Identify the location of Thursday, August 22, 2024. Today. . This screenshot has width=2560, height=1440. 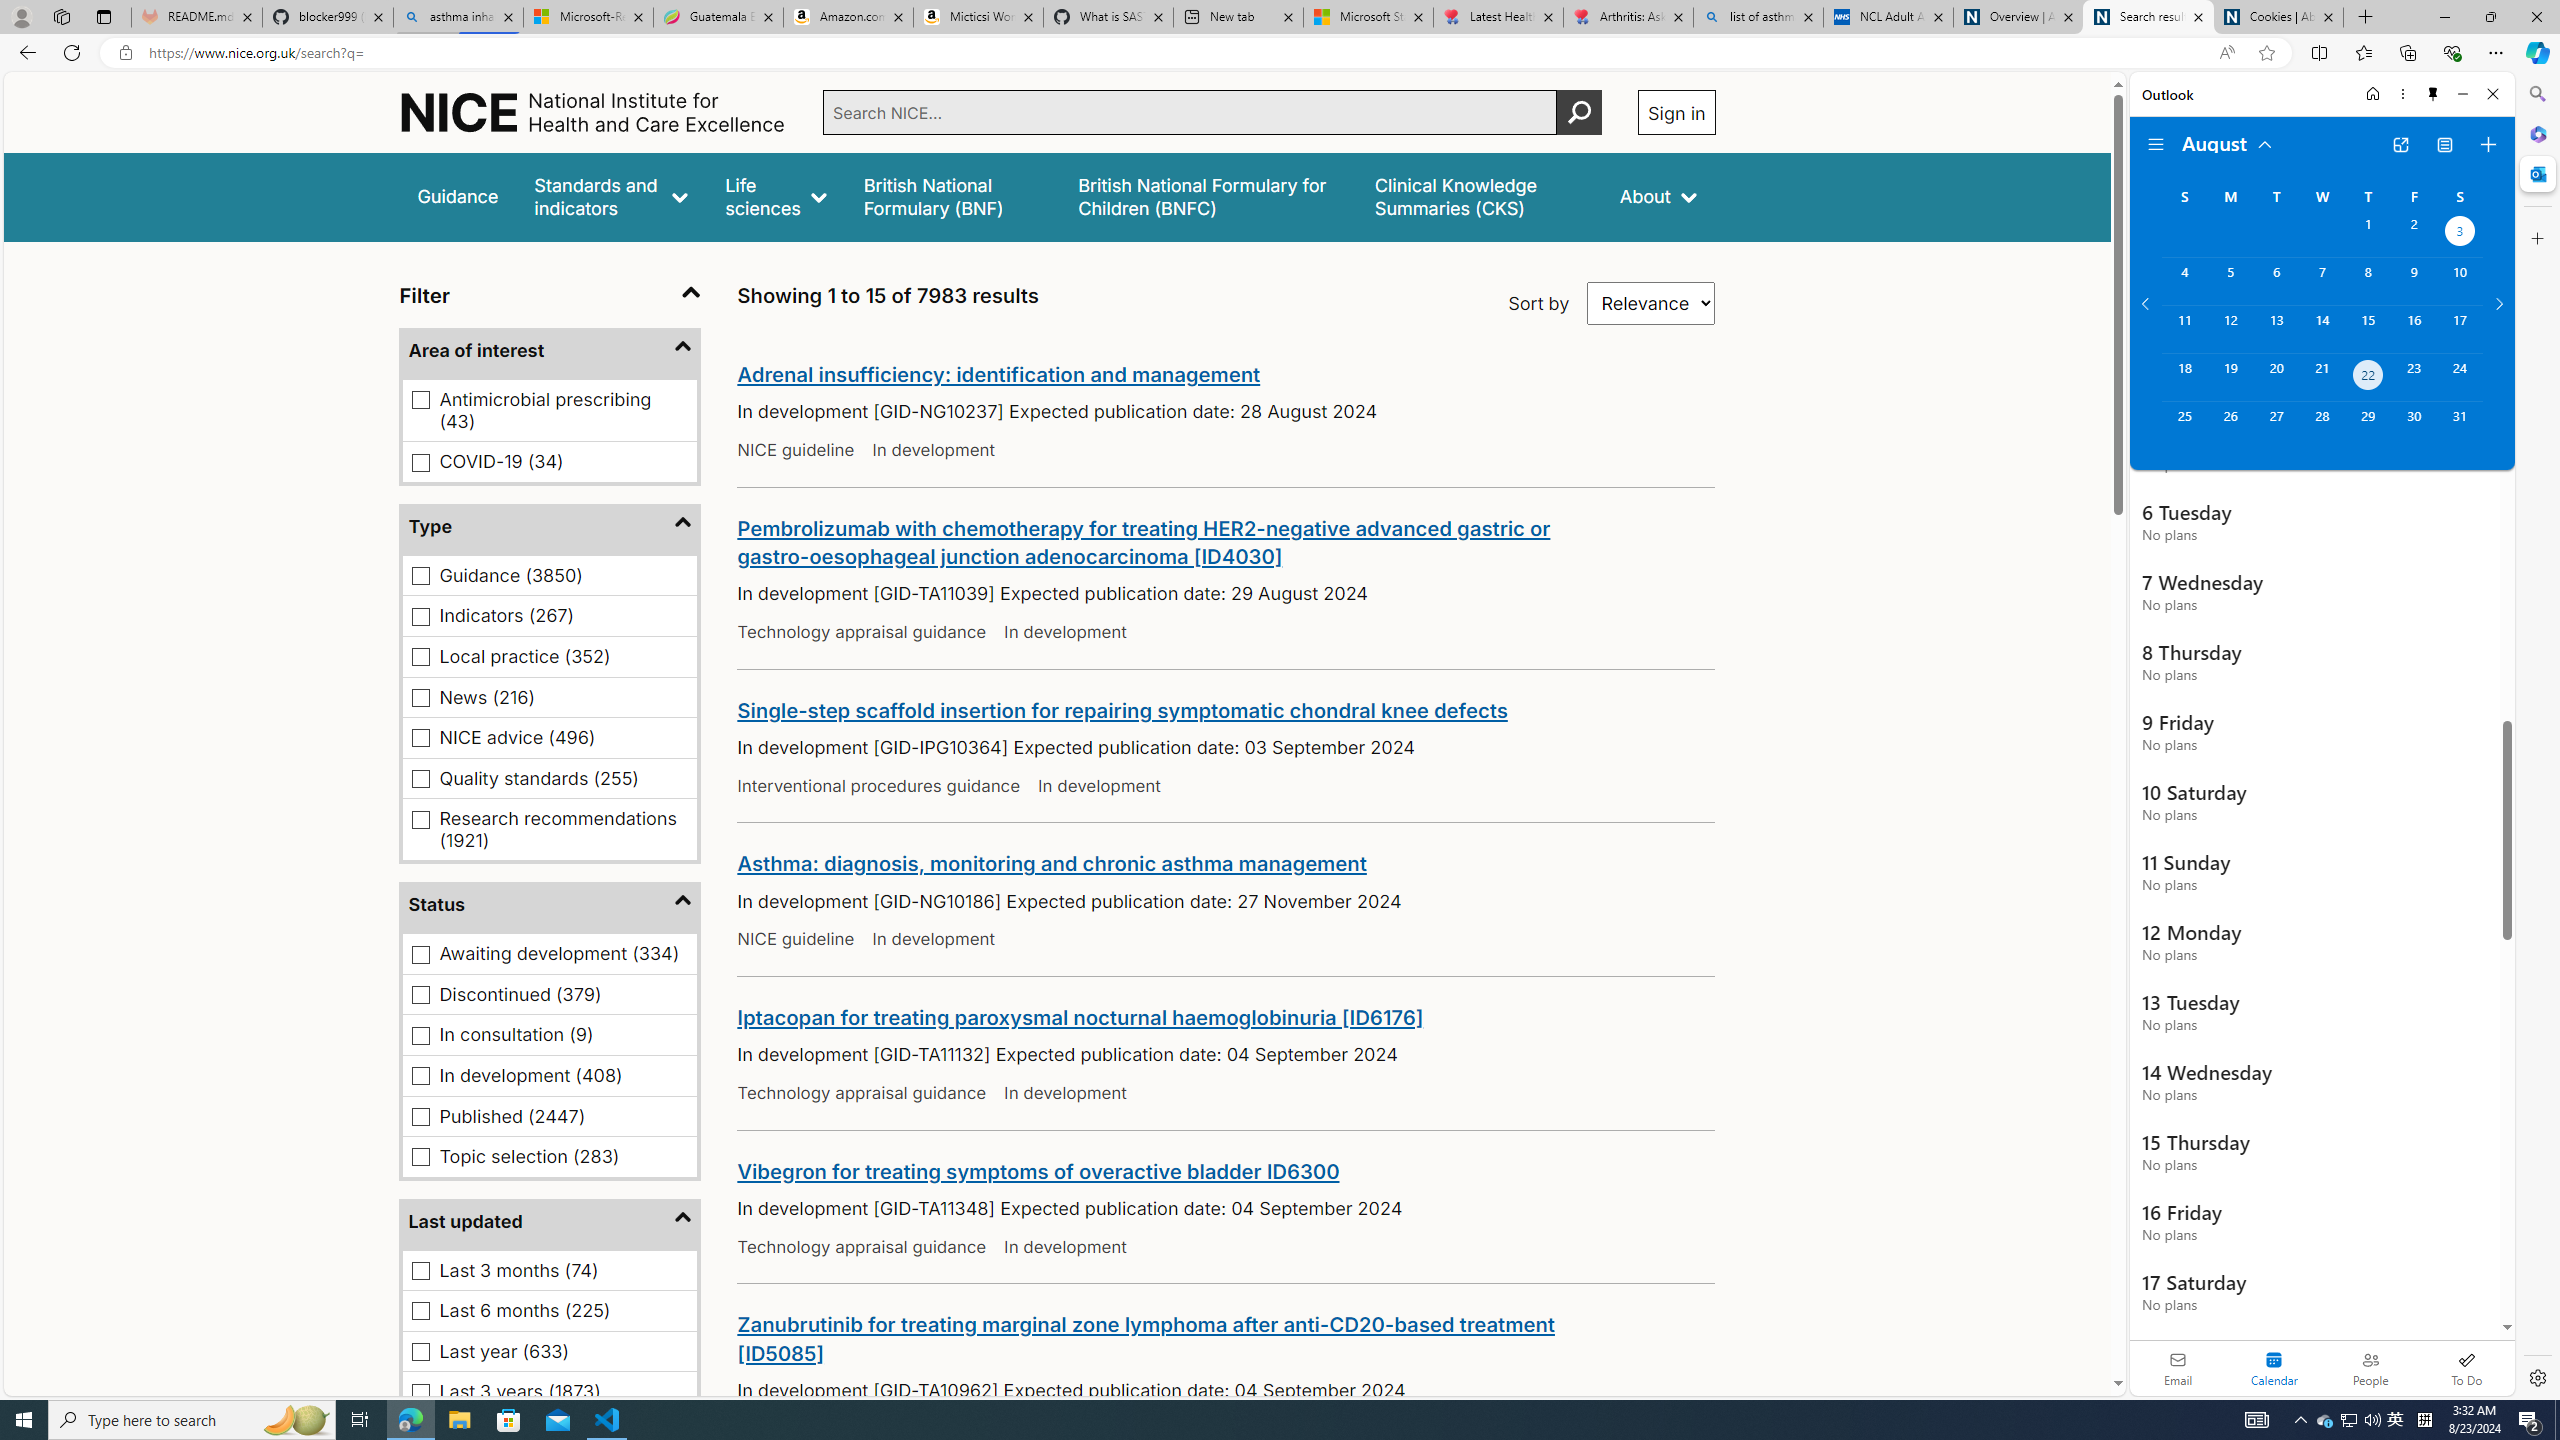
(2368, 377).